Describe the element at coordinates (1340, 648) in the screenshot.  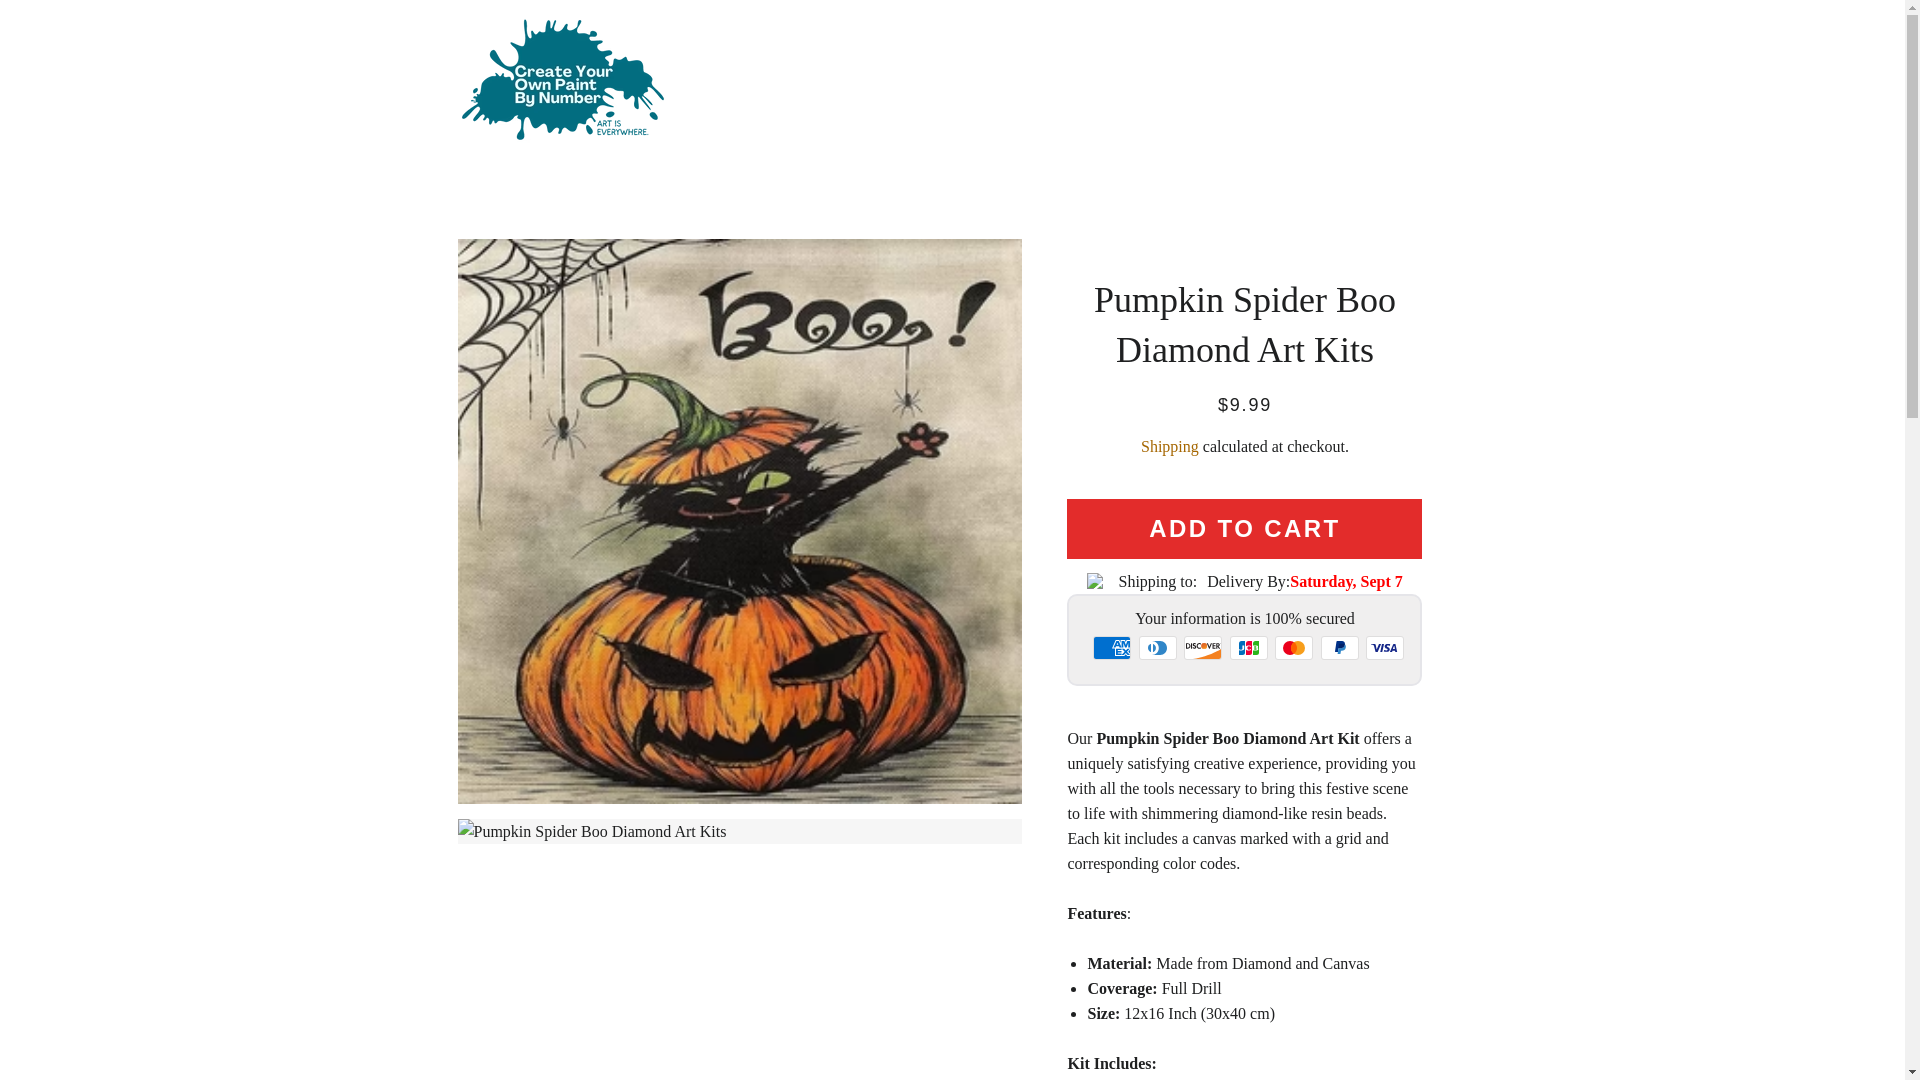
I see `PayPal` at that location.